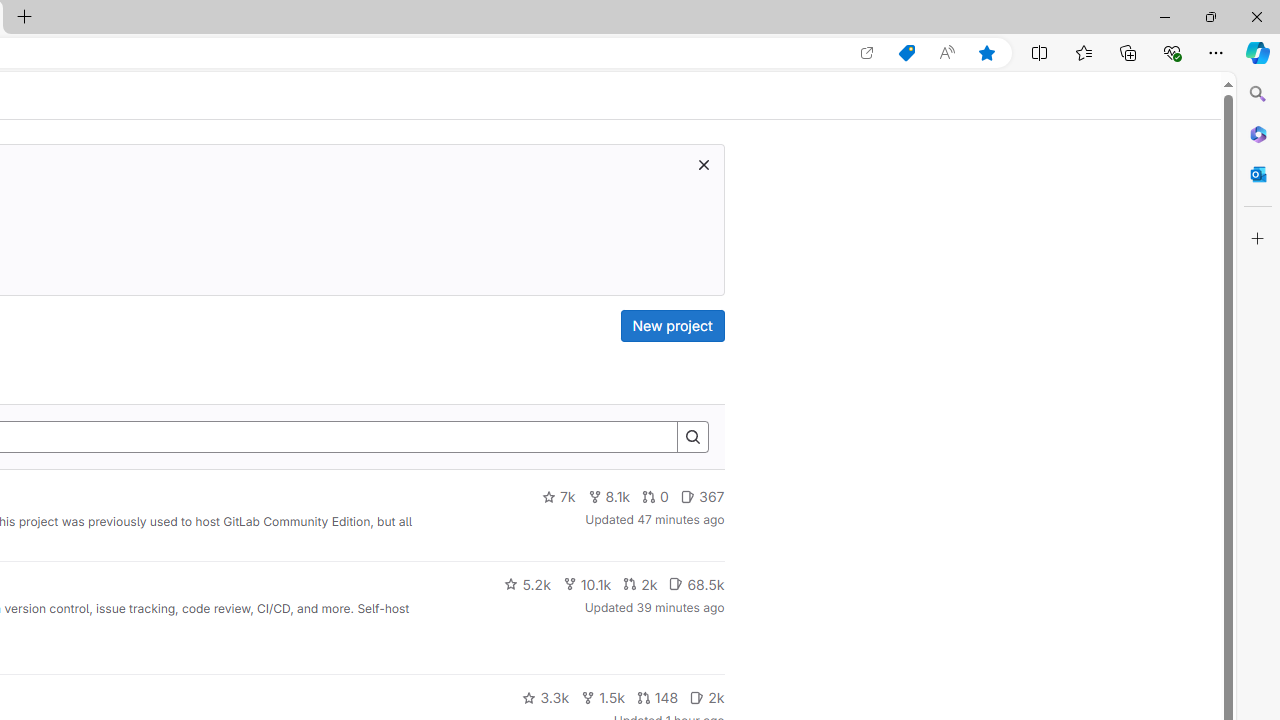 This screenshot has width=1280, height=720. What do you see at coordinates (703, 164) in the screenshot?
I see `Class: s16 gl-icon gl-button-icon ` at bounding box center [703, 164].